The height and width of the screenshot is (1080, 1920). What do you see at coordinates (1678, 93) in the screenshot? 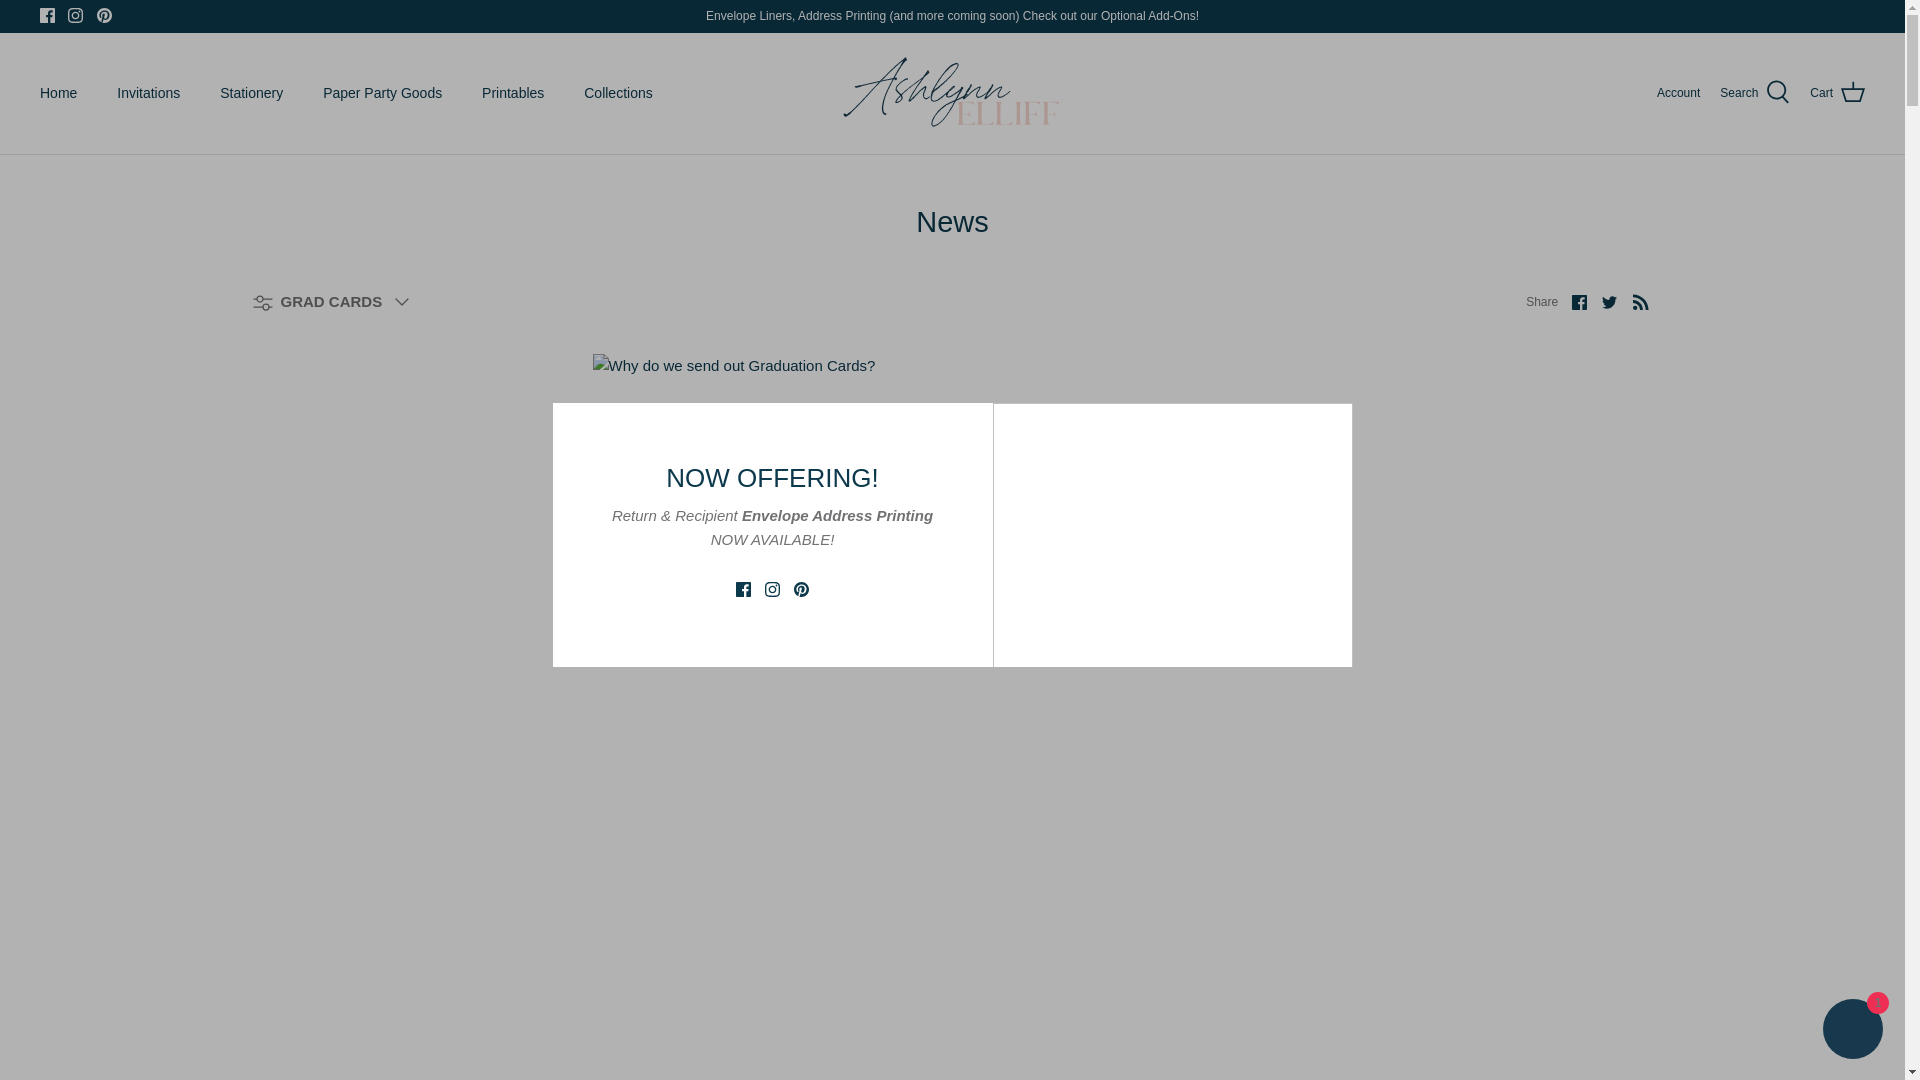
I see `Account` at bounding box center [1678, 93].